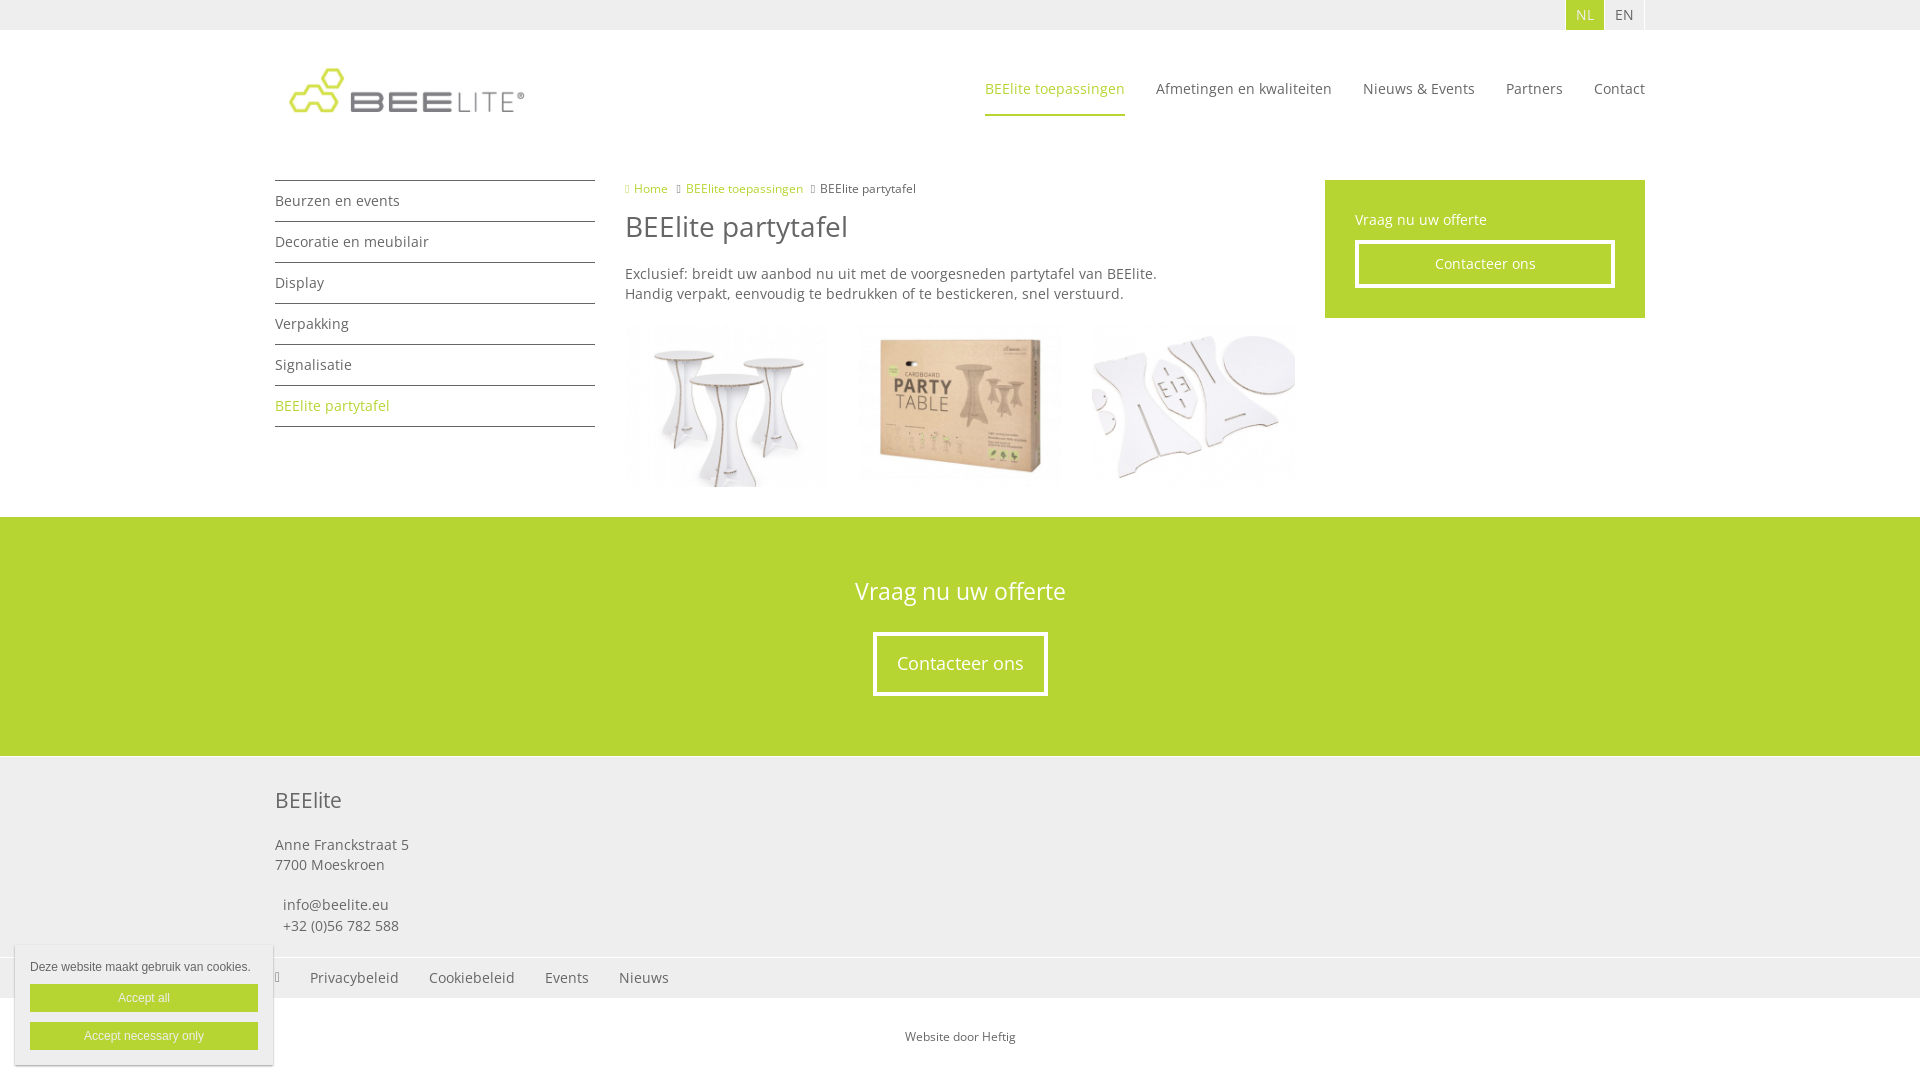  I want to click on Party table, so click(960, 406).